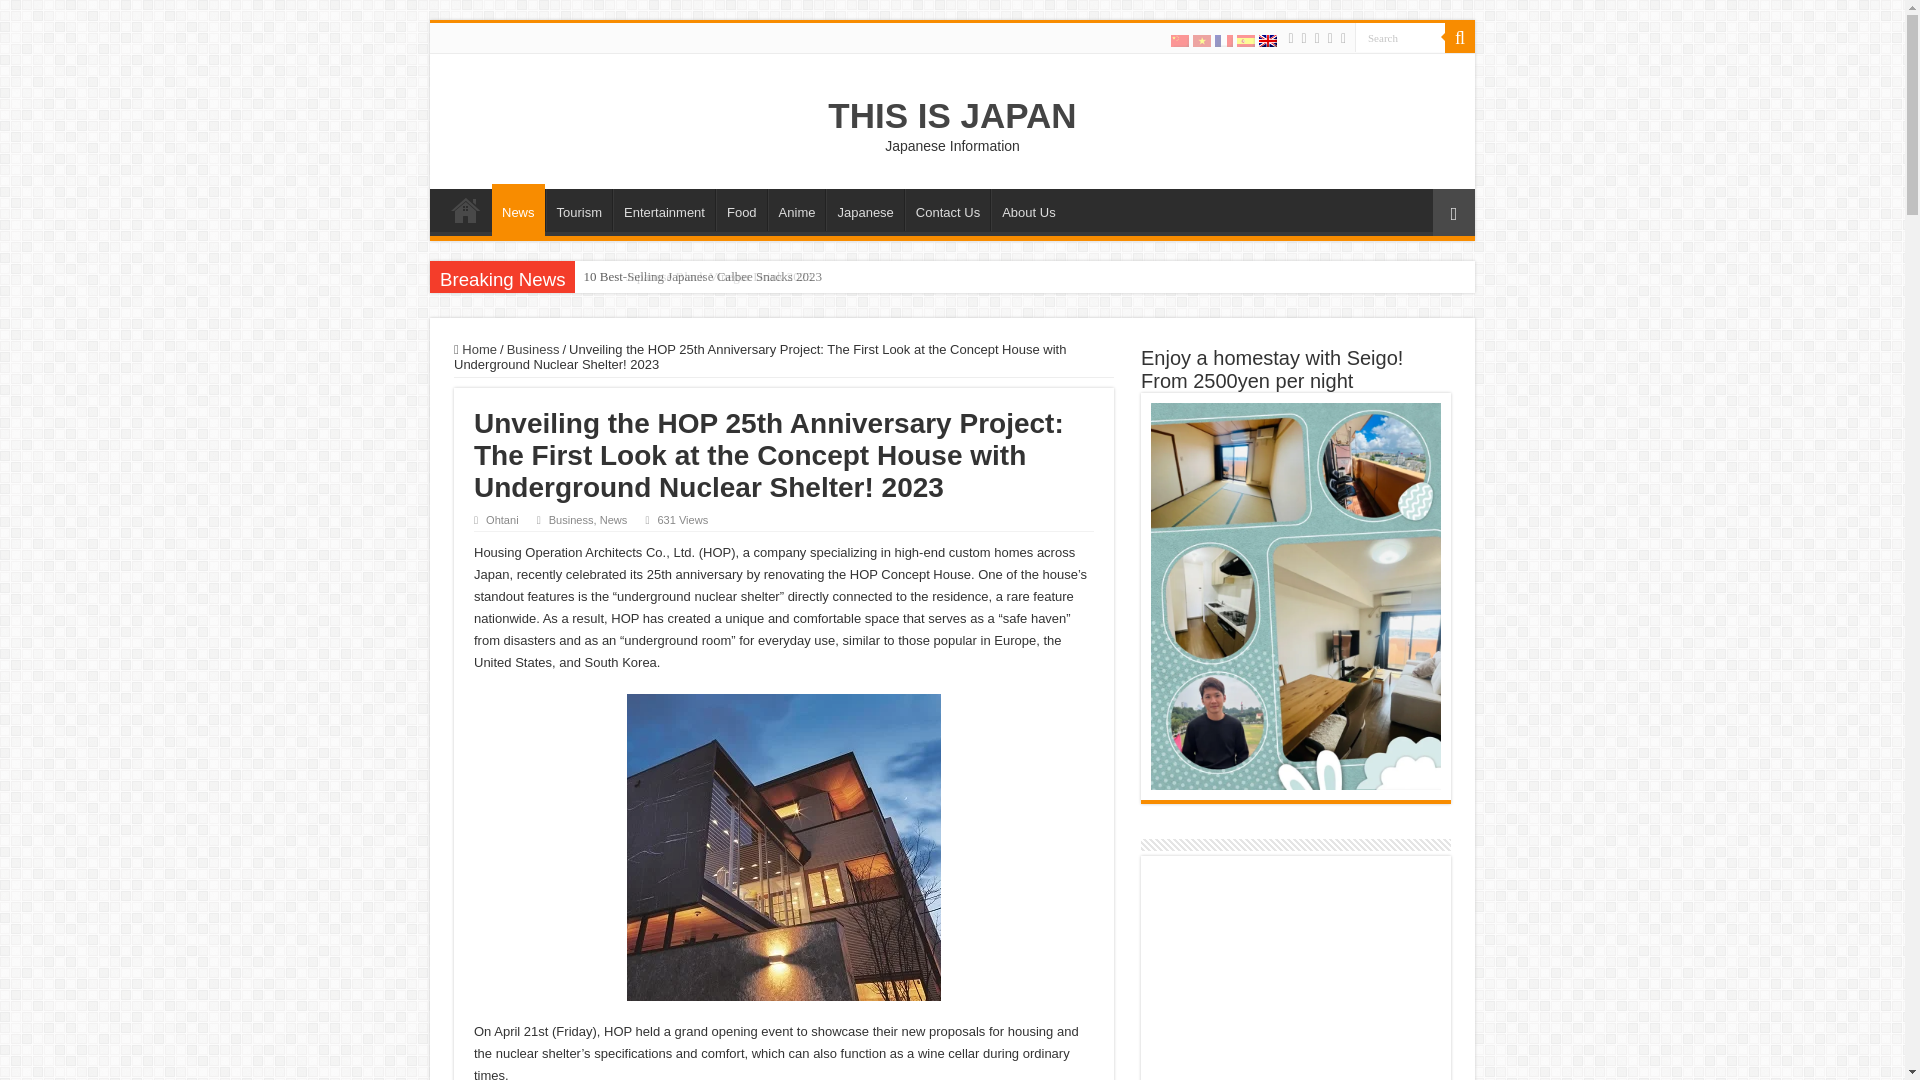 Image resolution: width=1920 pixels, height=1080 pixels. What do you see at coordinates (663, 210) in the screenshot?
I see `Entertainment` at bounding box center [663, 210].